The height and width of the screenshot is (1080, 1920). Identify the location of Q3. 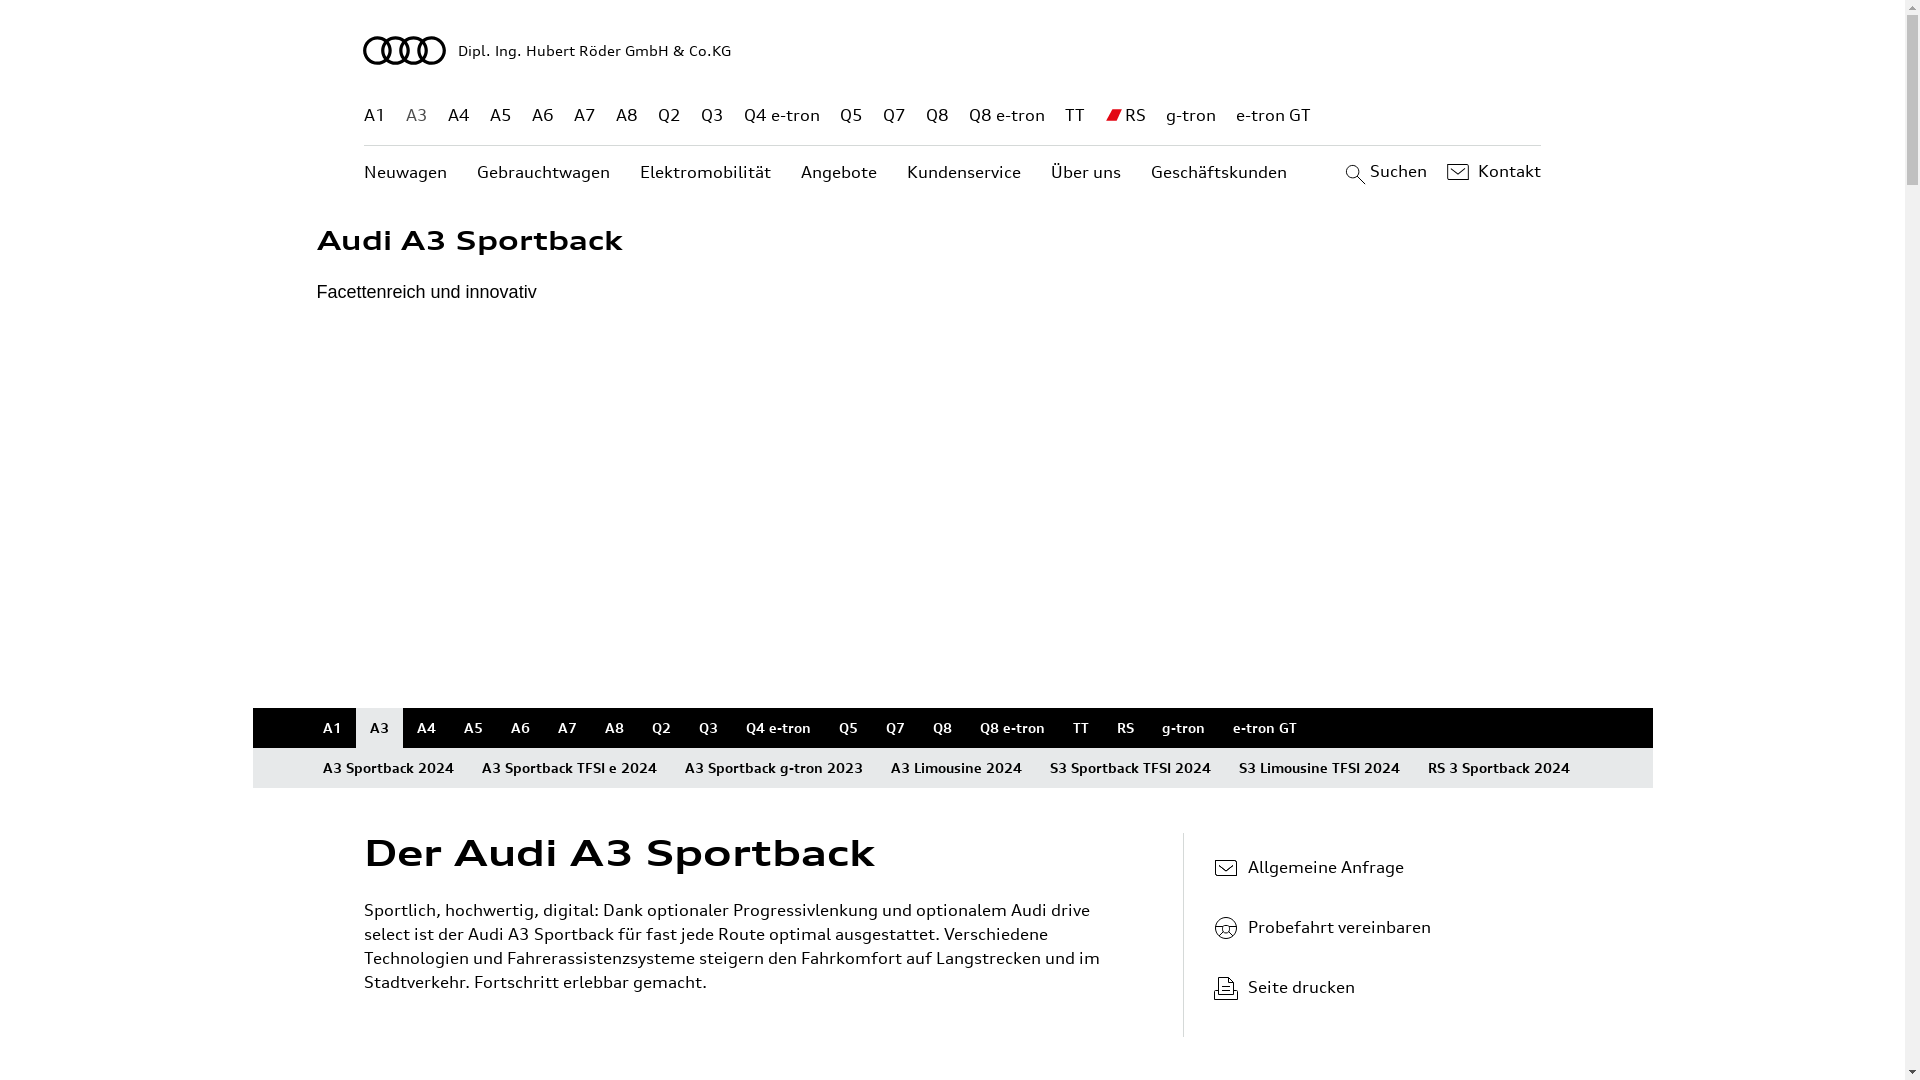
(712, 116).